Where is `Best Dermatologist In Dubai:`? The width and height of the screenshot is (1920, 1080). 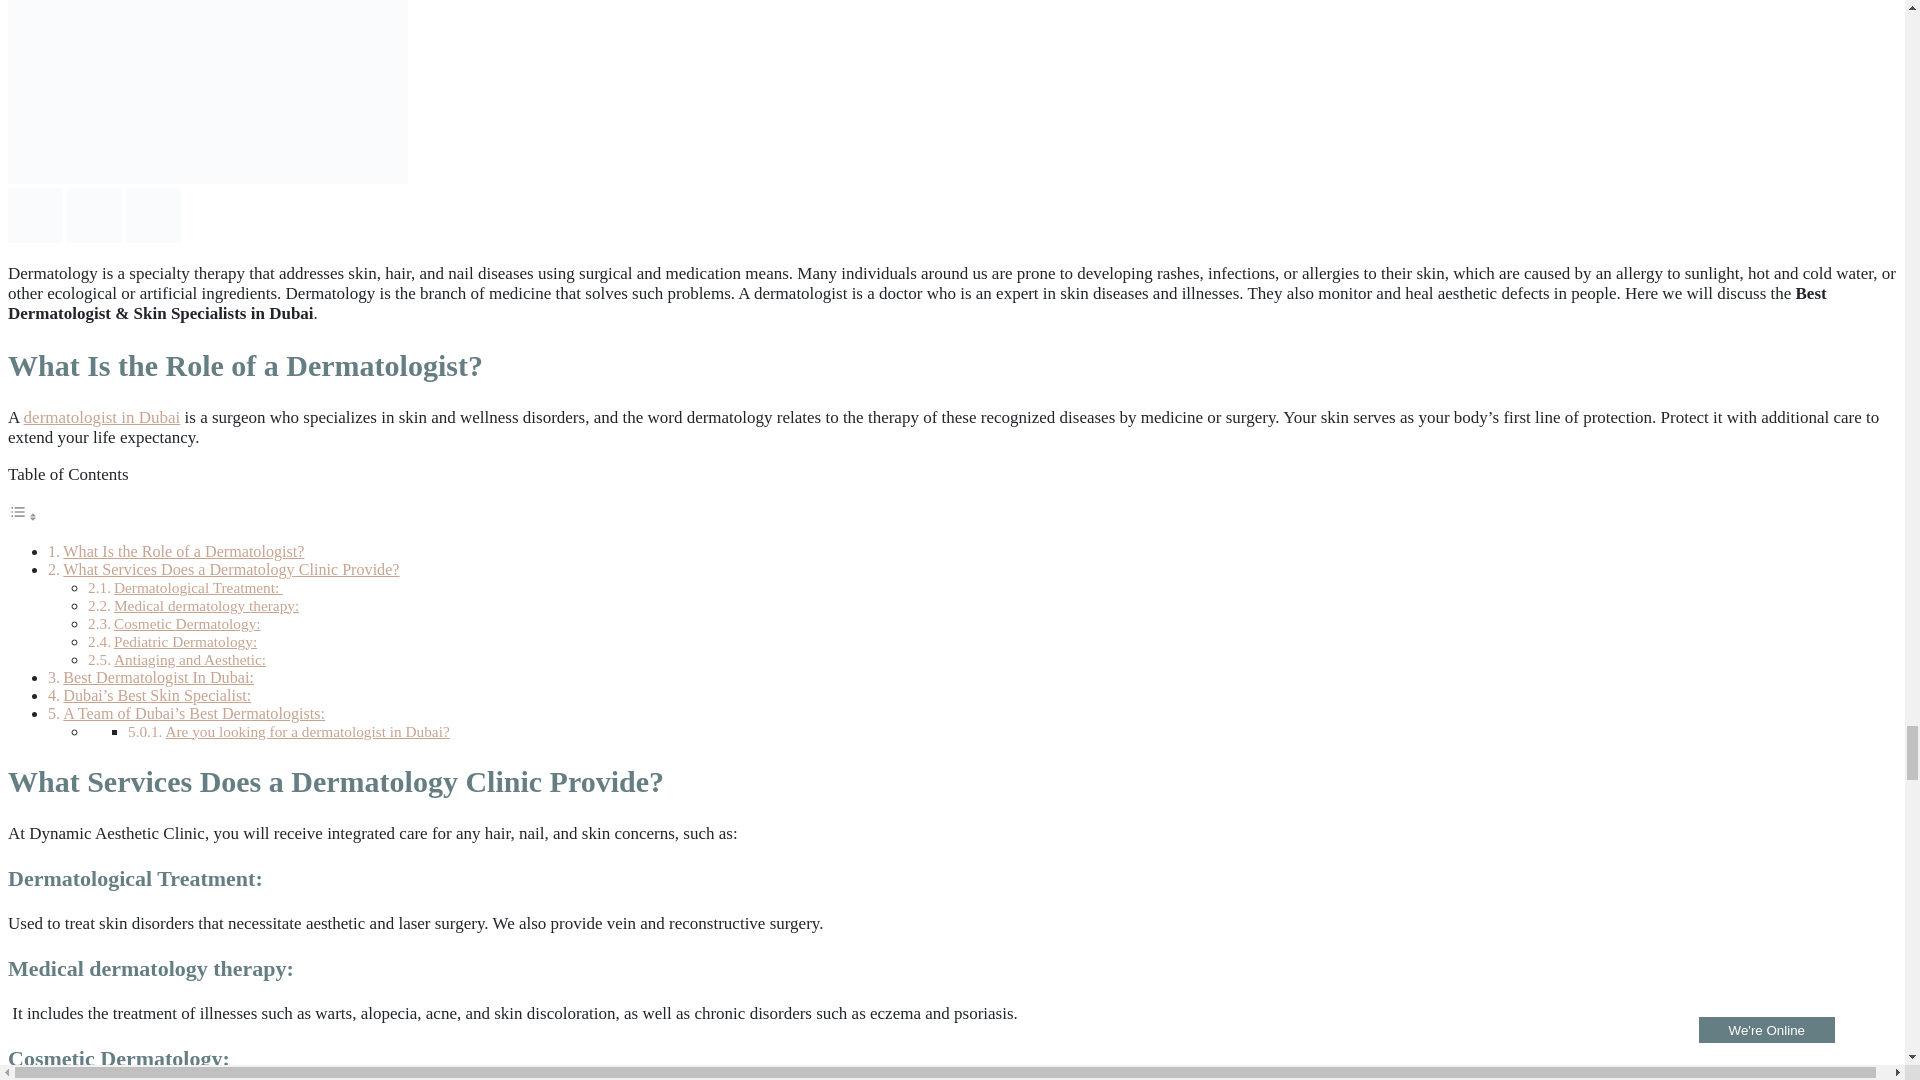
Best Dermatologist In Dubai: is located at coordinates (158, 676).